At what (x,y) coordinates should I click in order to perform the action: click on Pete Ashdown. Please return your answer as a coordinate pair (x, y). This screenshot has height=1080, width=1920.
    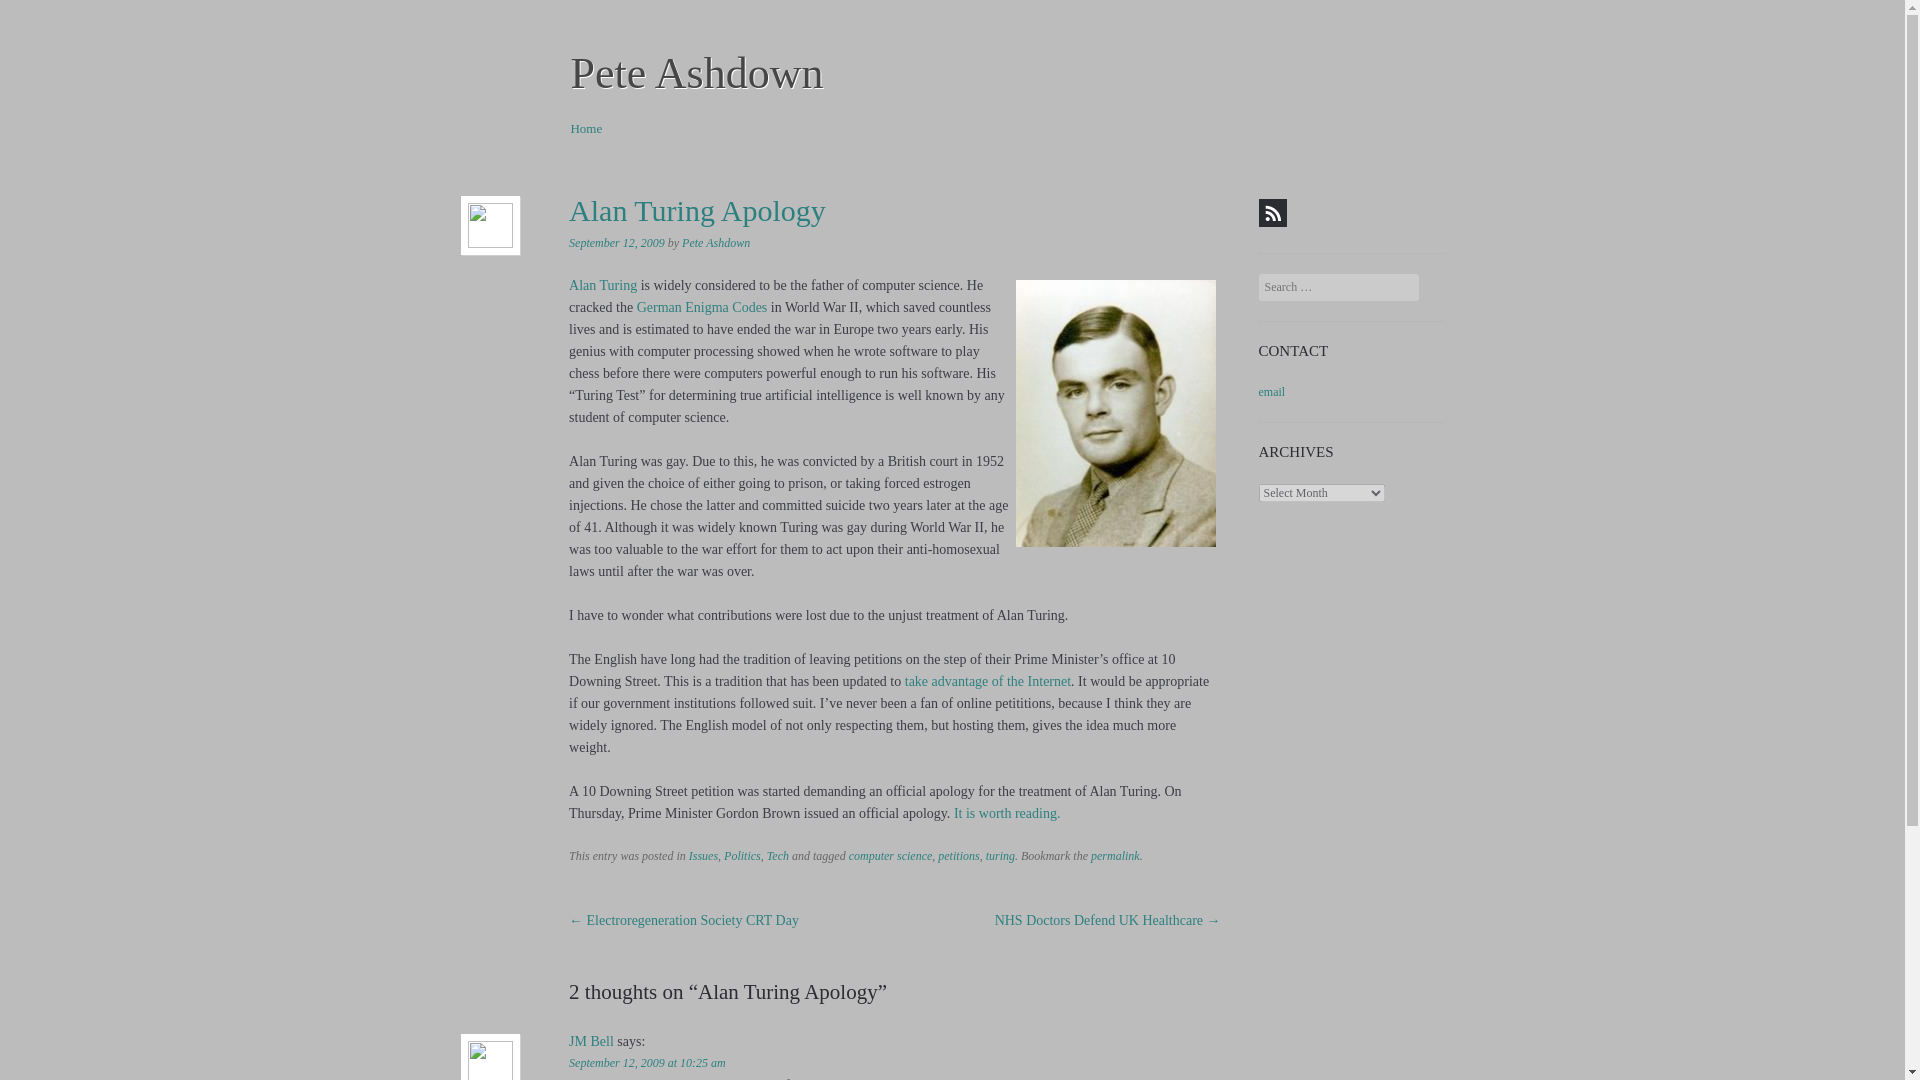
    Looking at the image, I should click on (716, 242).